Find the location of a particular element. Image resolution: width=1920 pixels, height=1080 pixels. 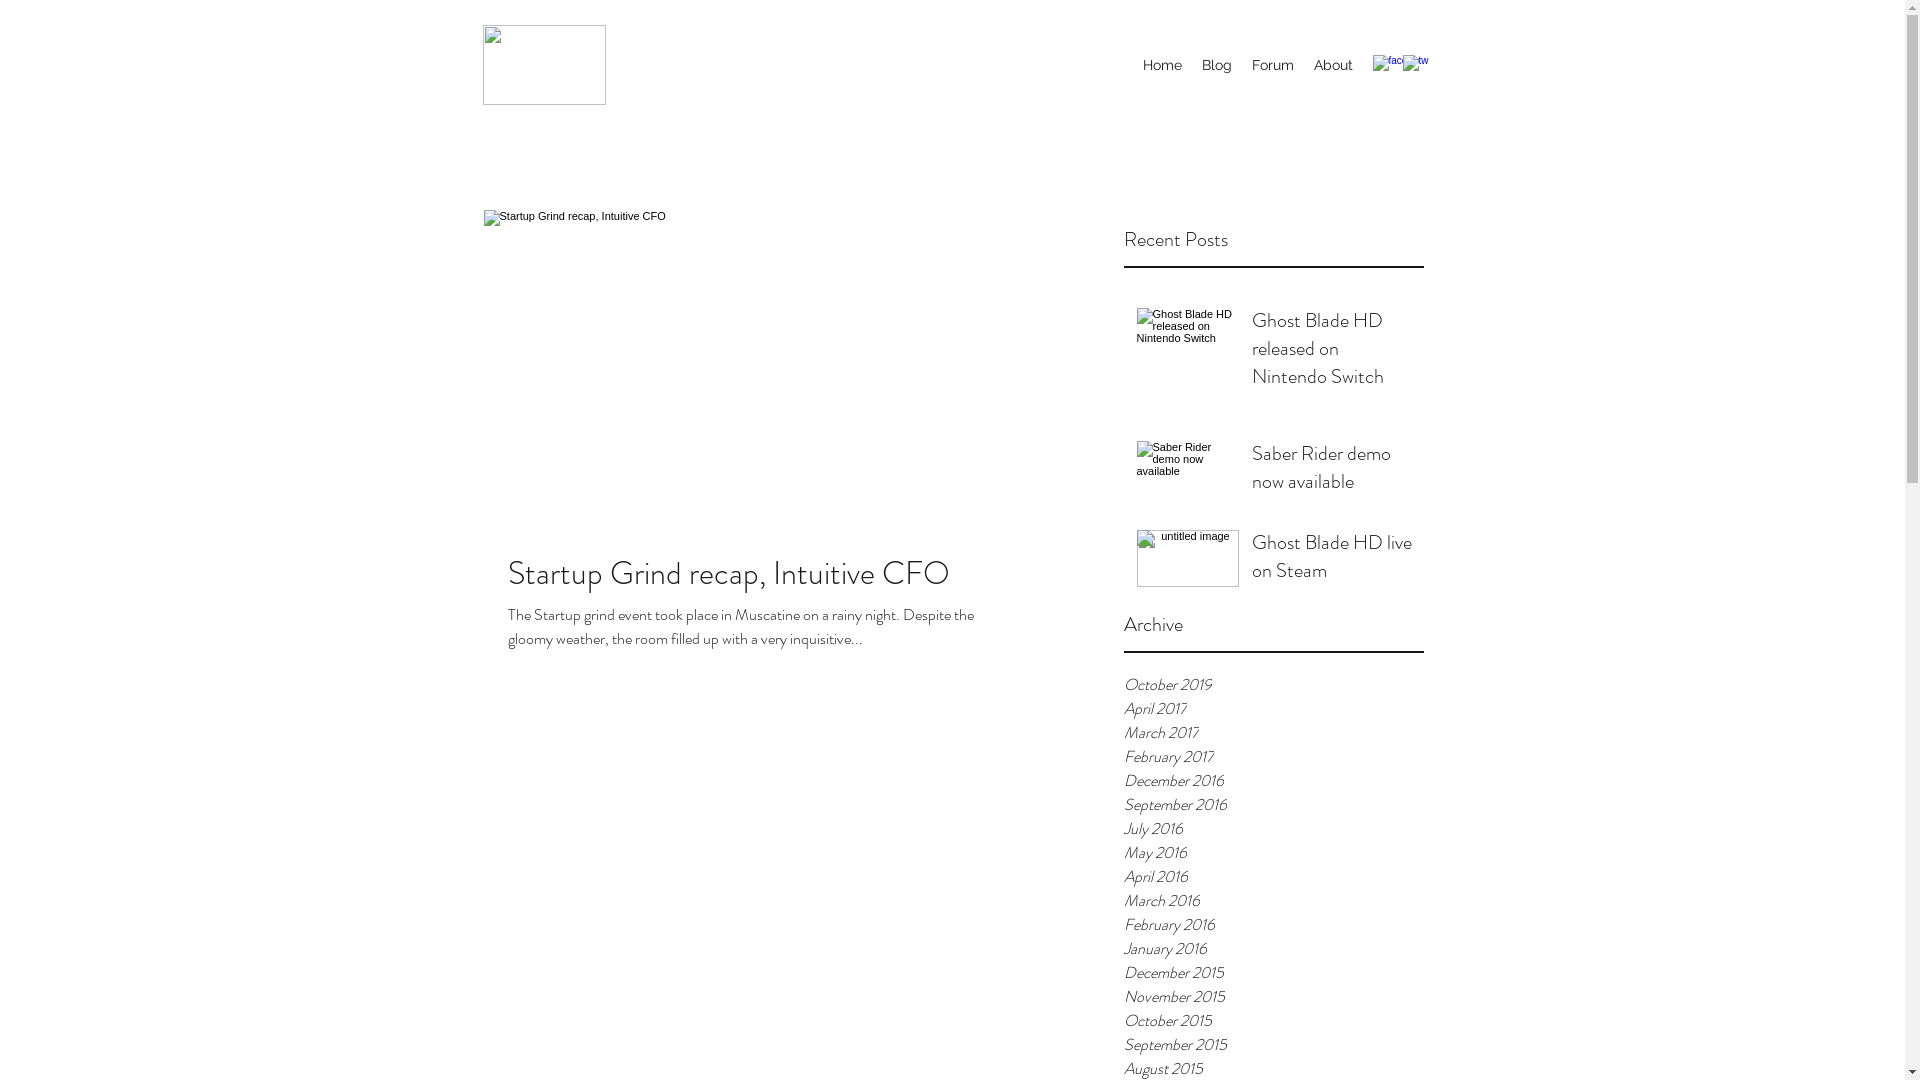

October 2019 is located at coordinates (1274, 685).